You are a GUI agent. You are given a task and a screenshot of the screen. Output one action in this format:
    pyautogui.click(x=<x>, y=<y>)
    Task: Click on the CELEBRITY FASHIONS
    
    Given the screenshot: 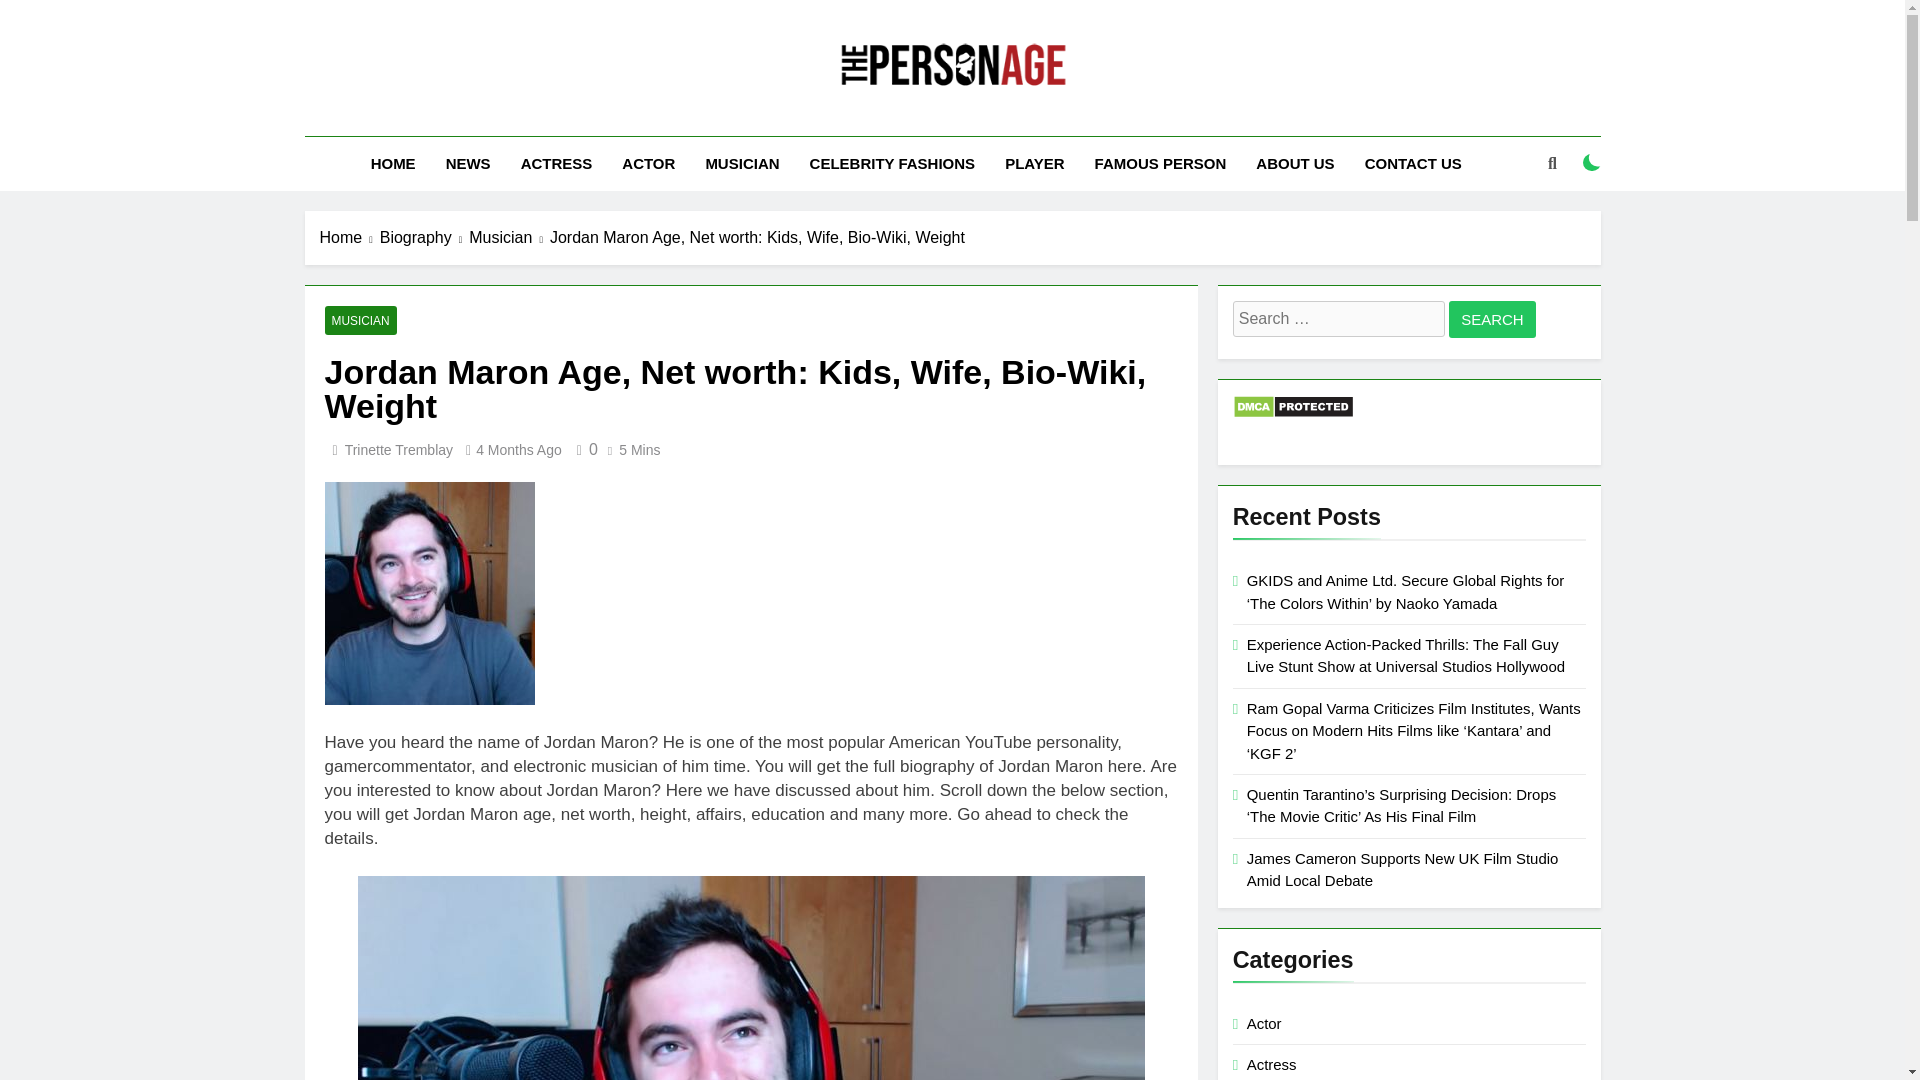 What is the action you would take?
    pyautogui.click(x=892, y=164)
    